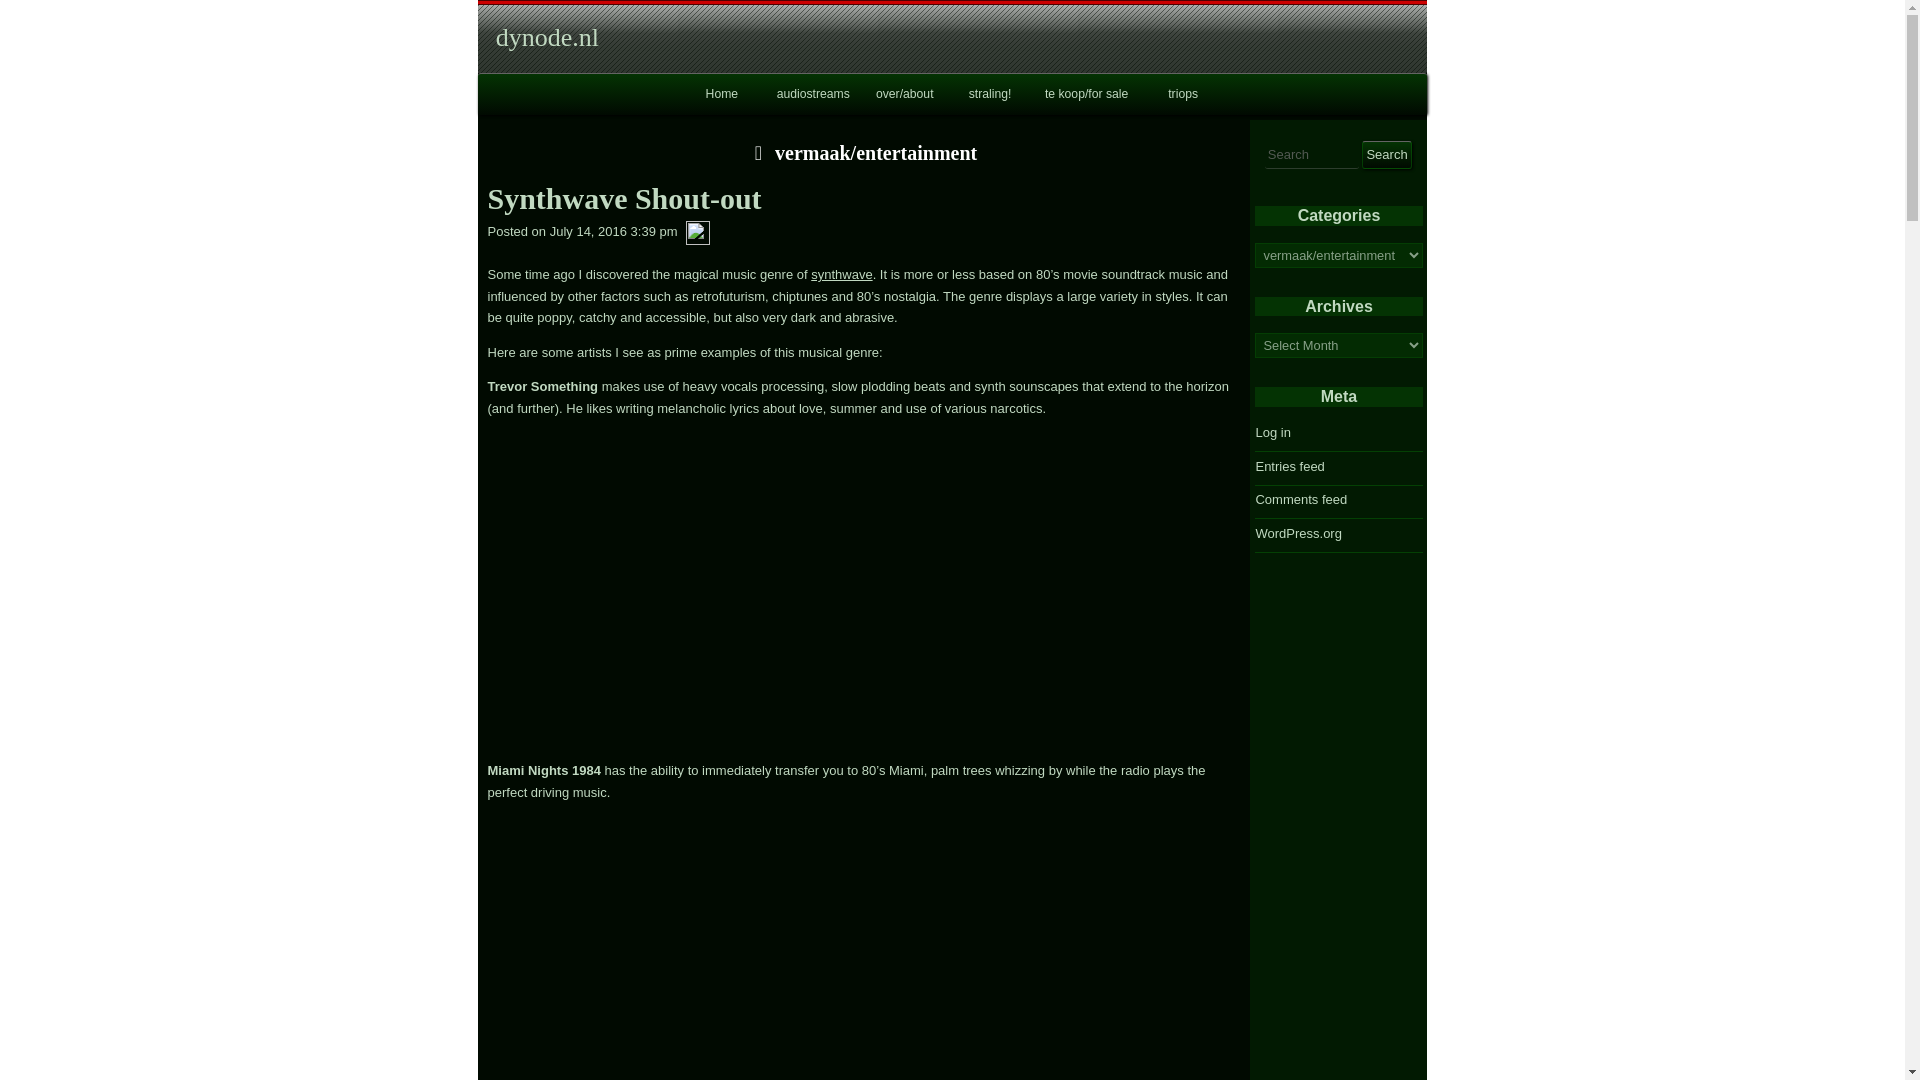  What do you see at coordinates (546, 38) in the screenshot?
I see `dynode.nl` at bounding box center [546, 38].